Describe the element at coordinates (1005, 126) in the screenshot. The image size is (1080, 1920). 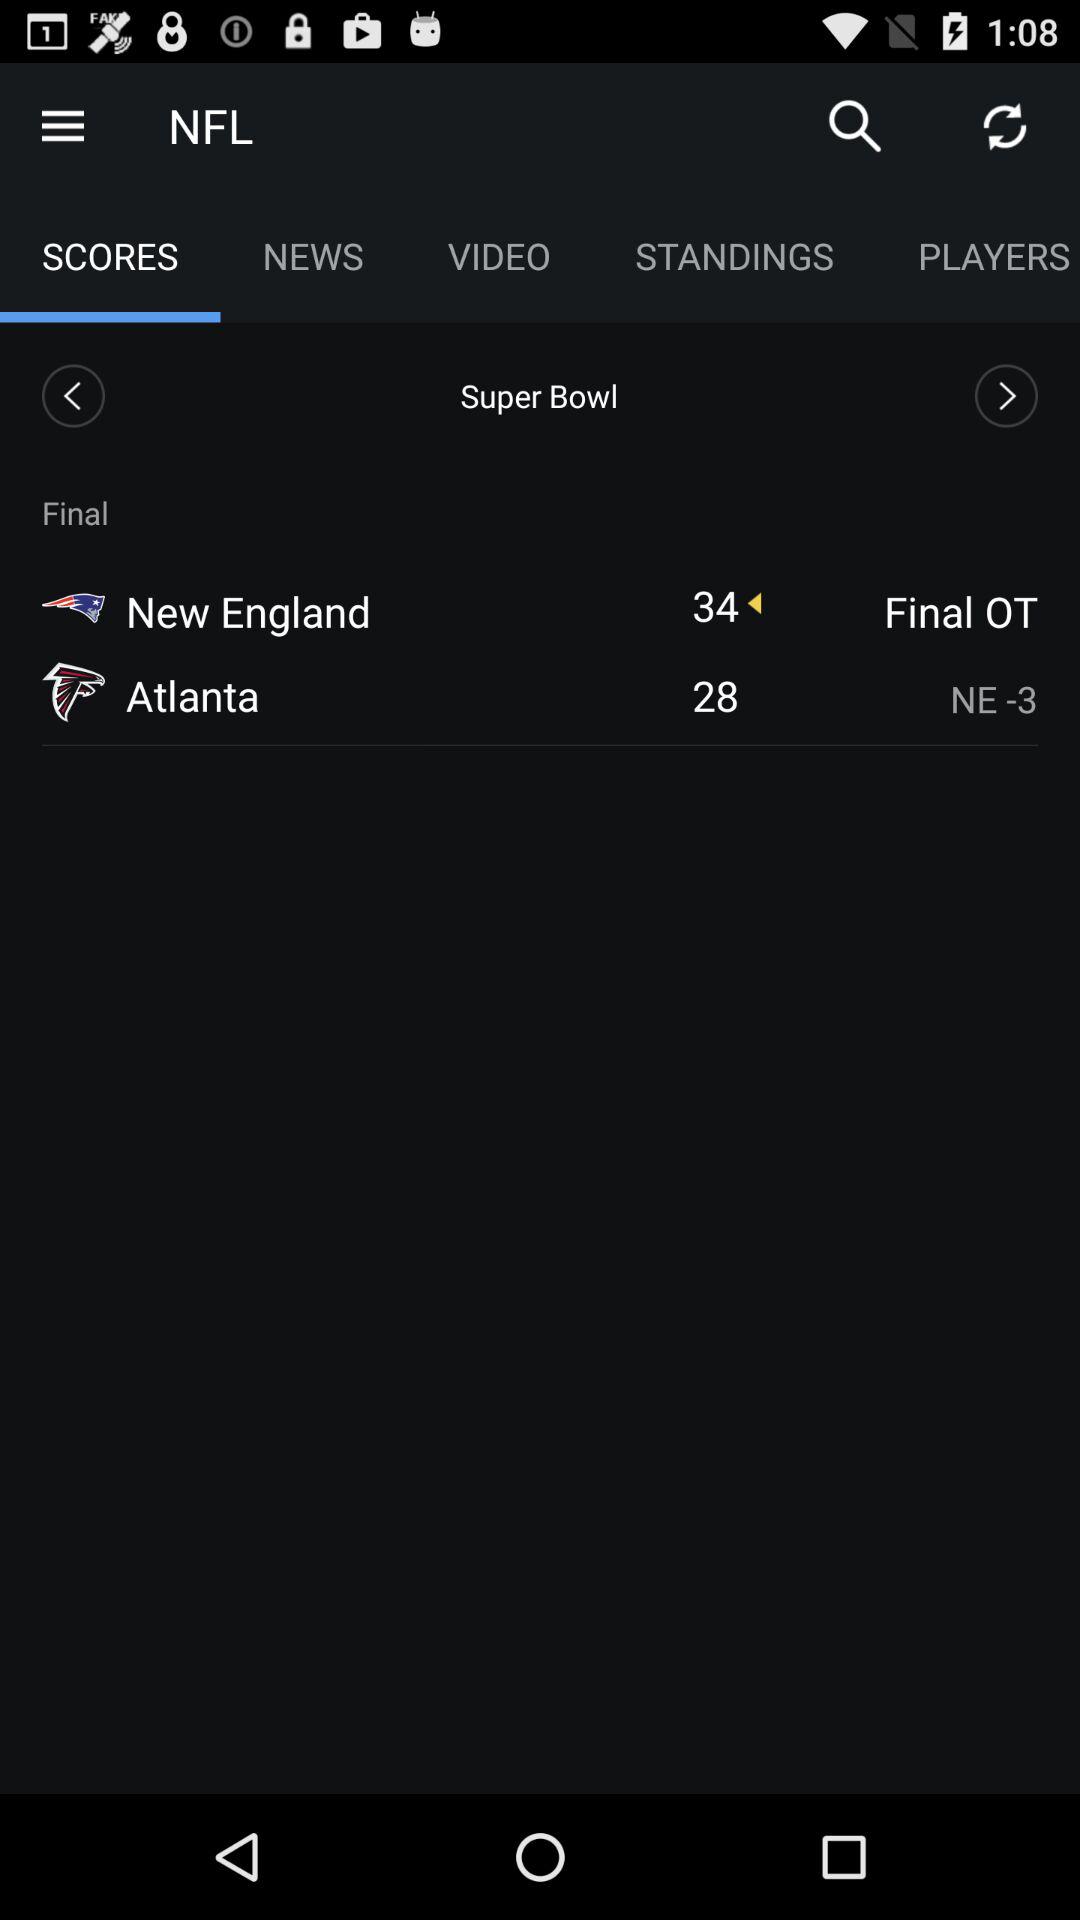
I see `refresh the scores` at that location.